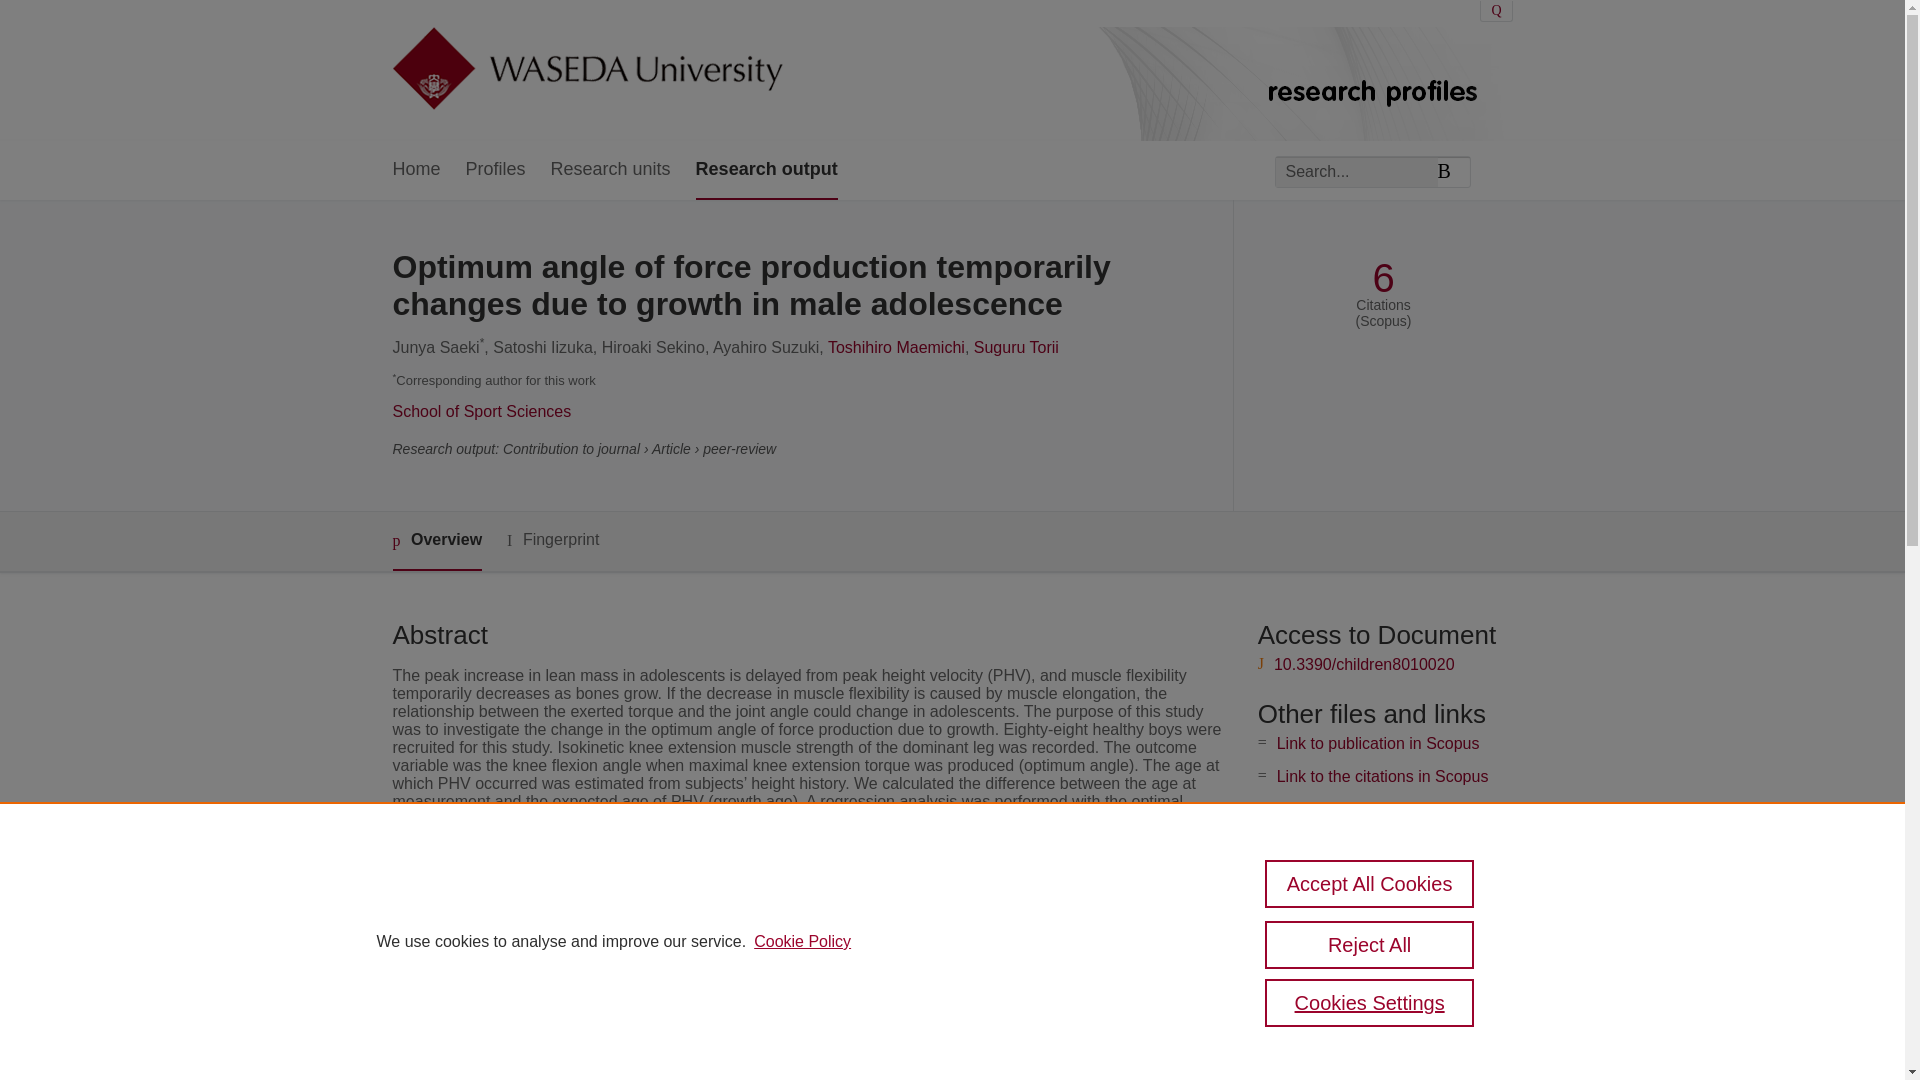 This screenshot has height=1080, width=1920. Describe the element at coordinates (496, 170) in the screenshot. I see `Profiles` at that location.